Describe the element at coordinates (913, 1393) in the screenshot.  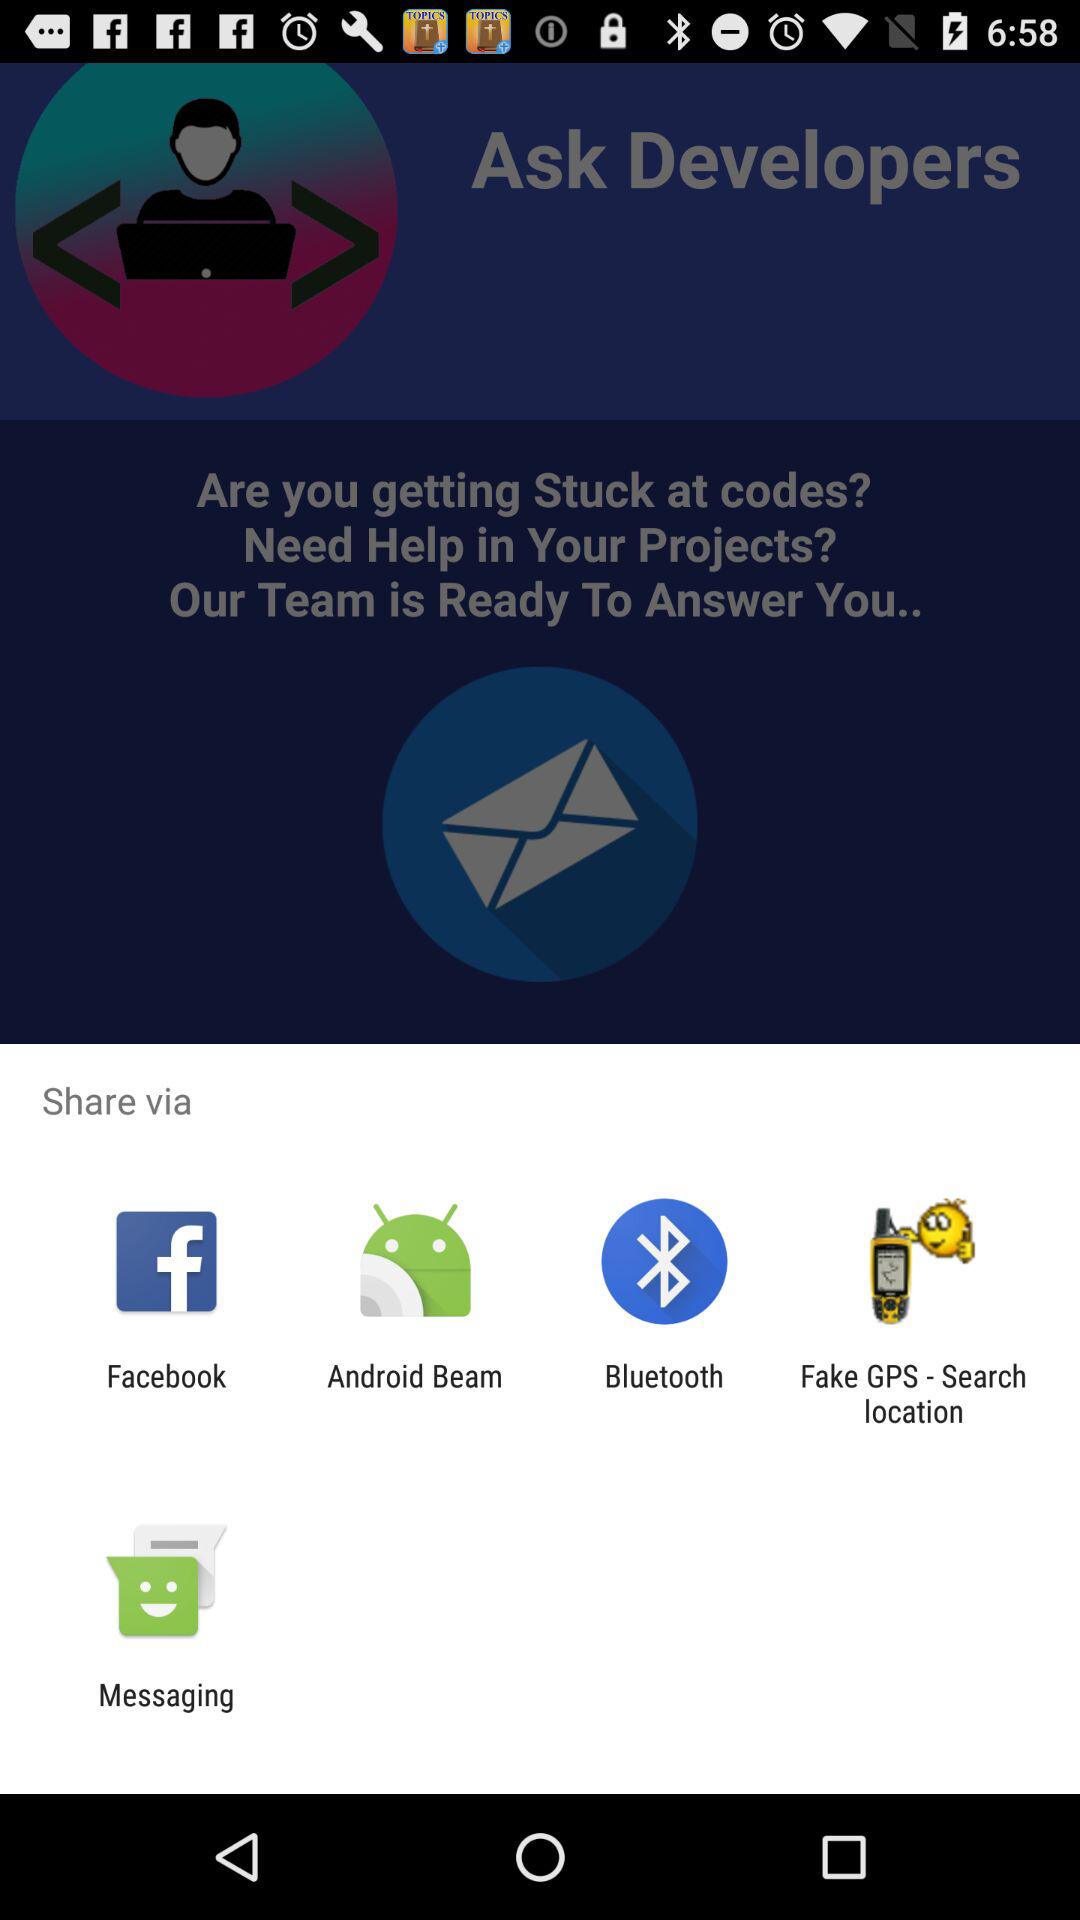
I see `flip until the fake gps search` at that location.